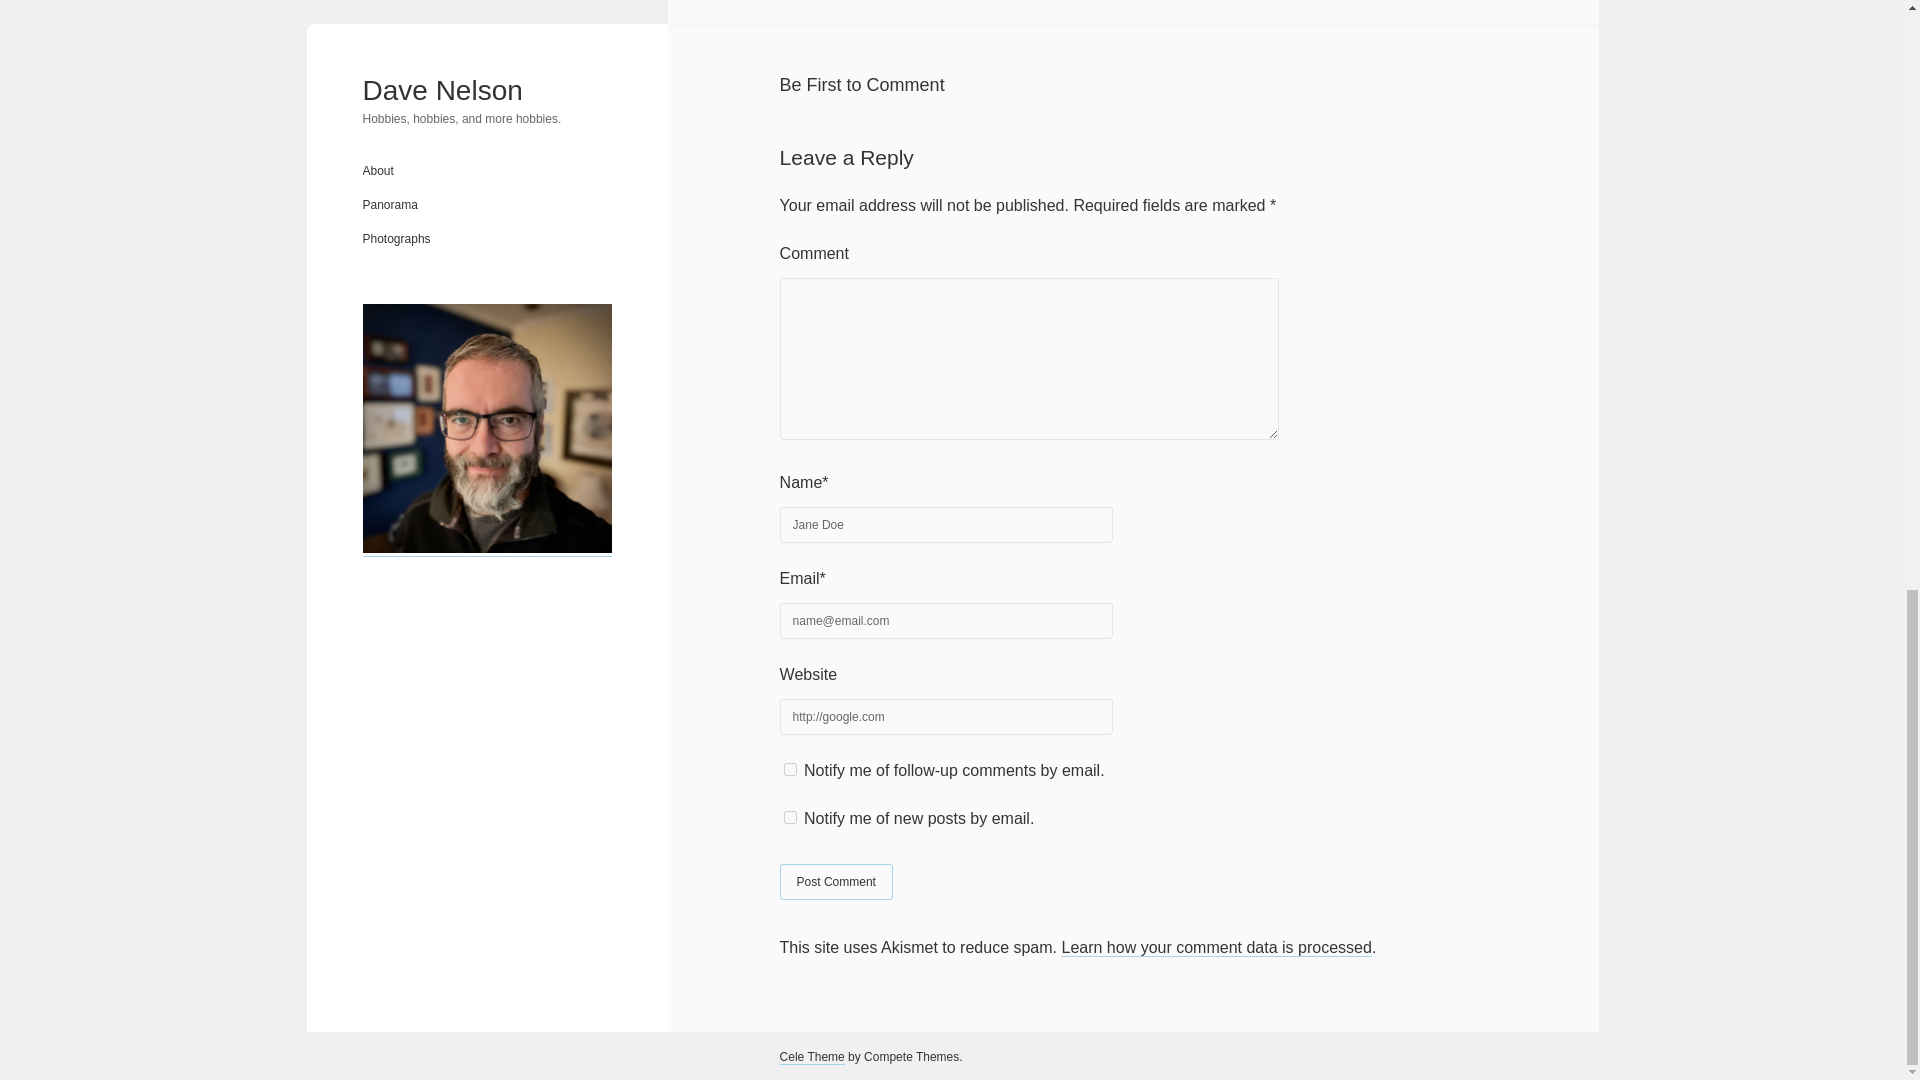 This screenshot has width=1920, height=1080. I want to click on Learn how your comment data is processed, so click(1216, 947).